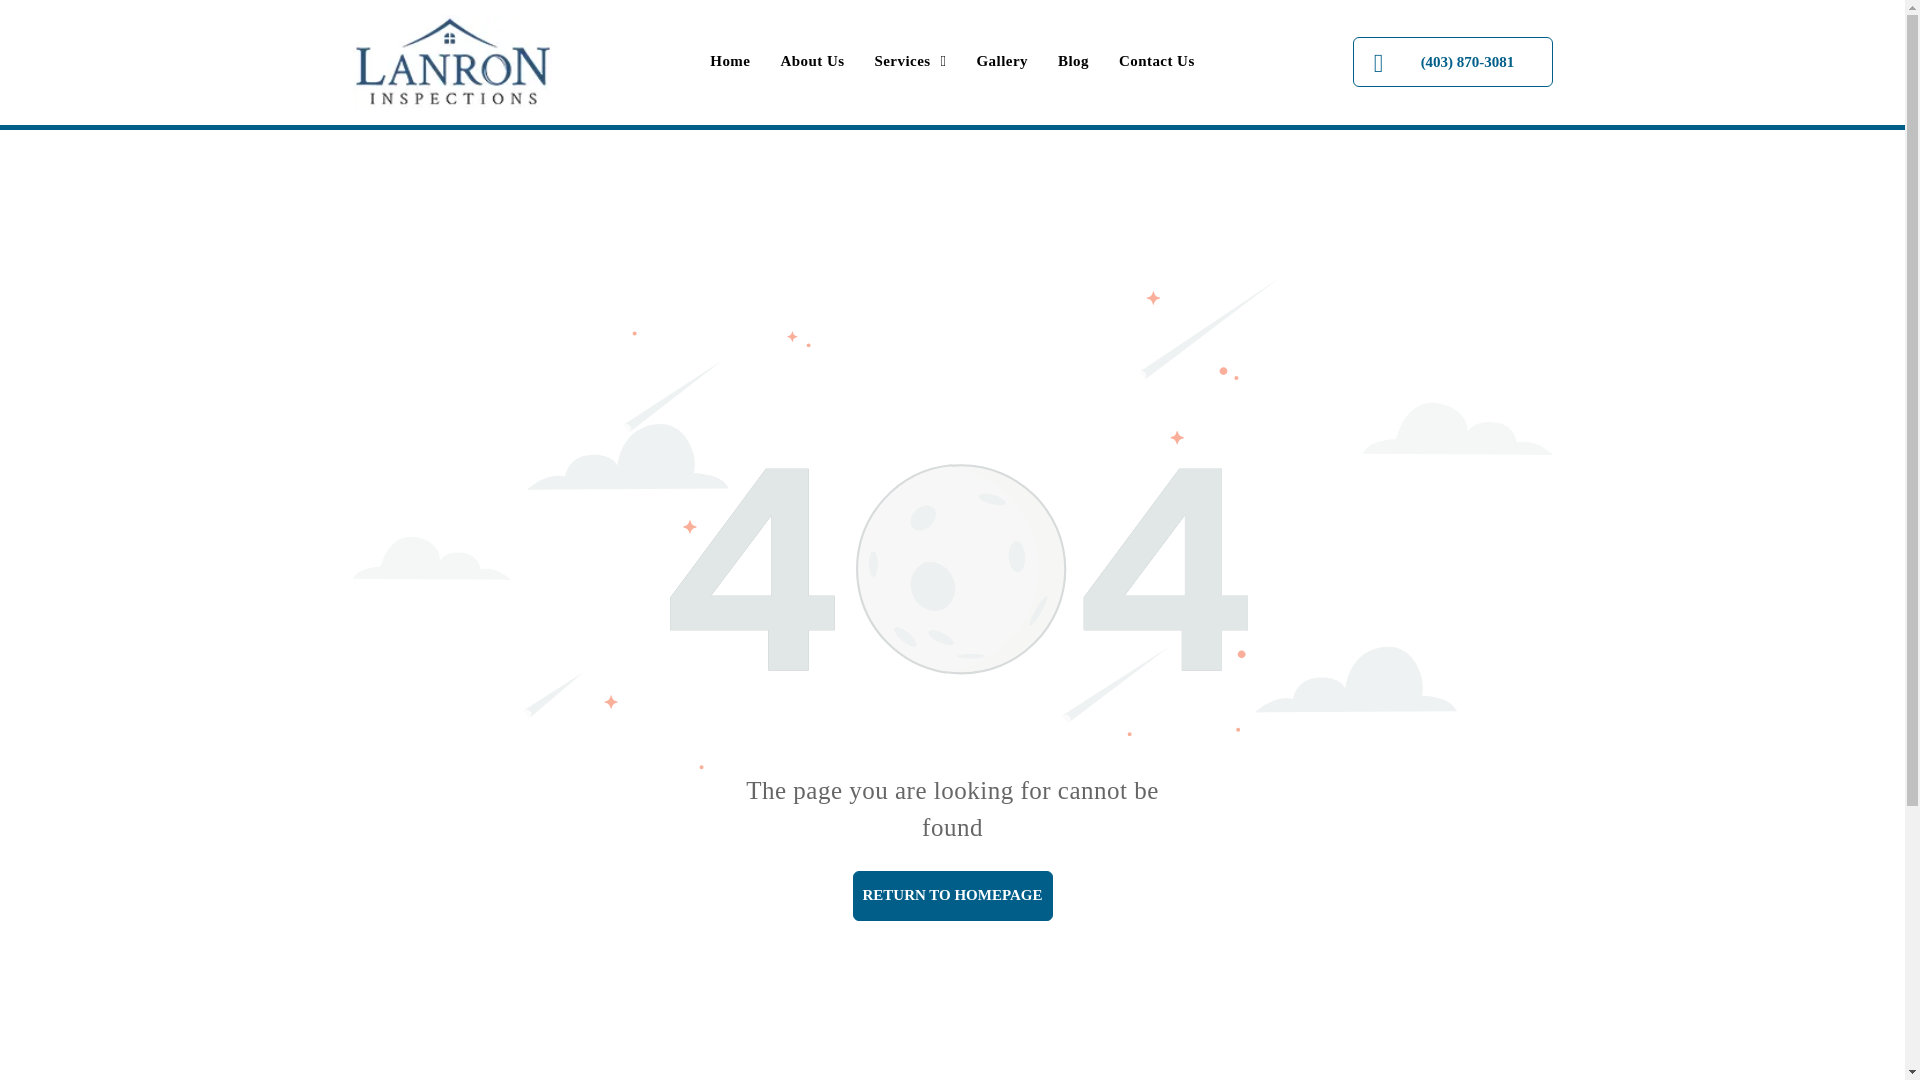 This screenshot has height=1080, width=1920. What do you see at coordinates (1073, 61) in the screenshot?
I see `Blog` at bounding box center [1073, 61].